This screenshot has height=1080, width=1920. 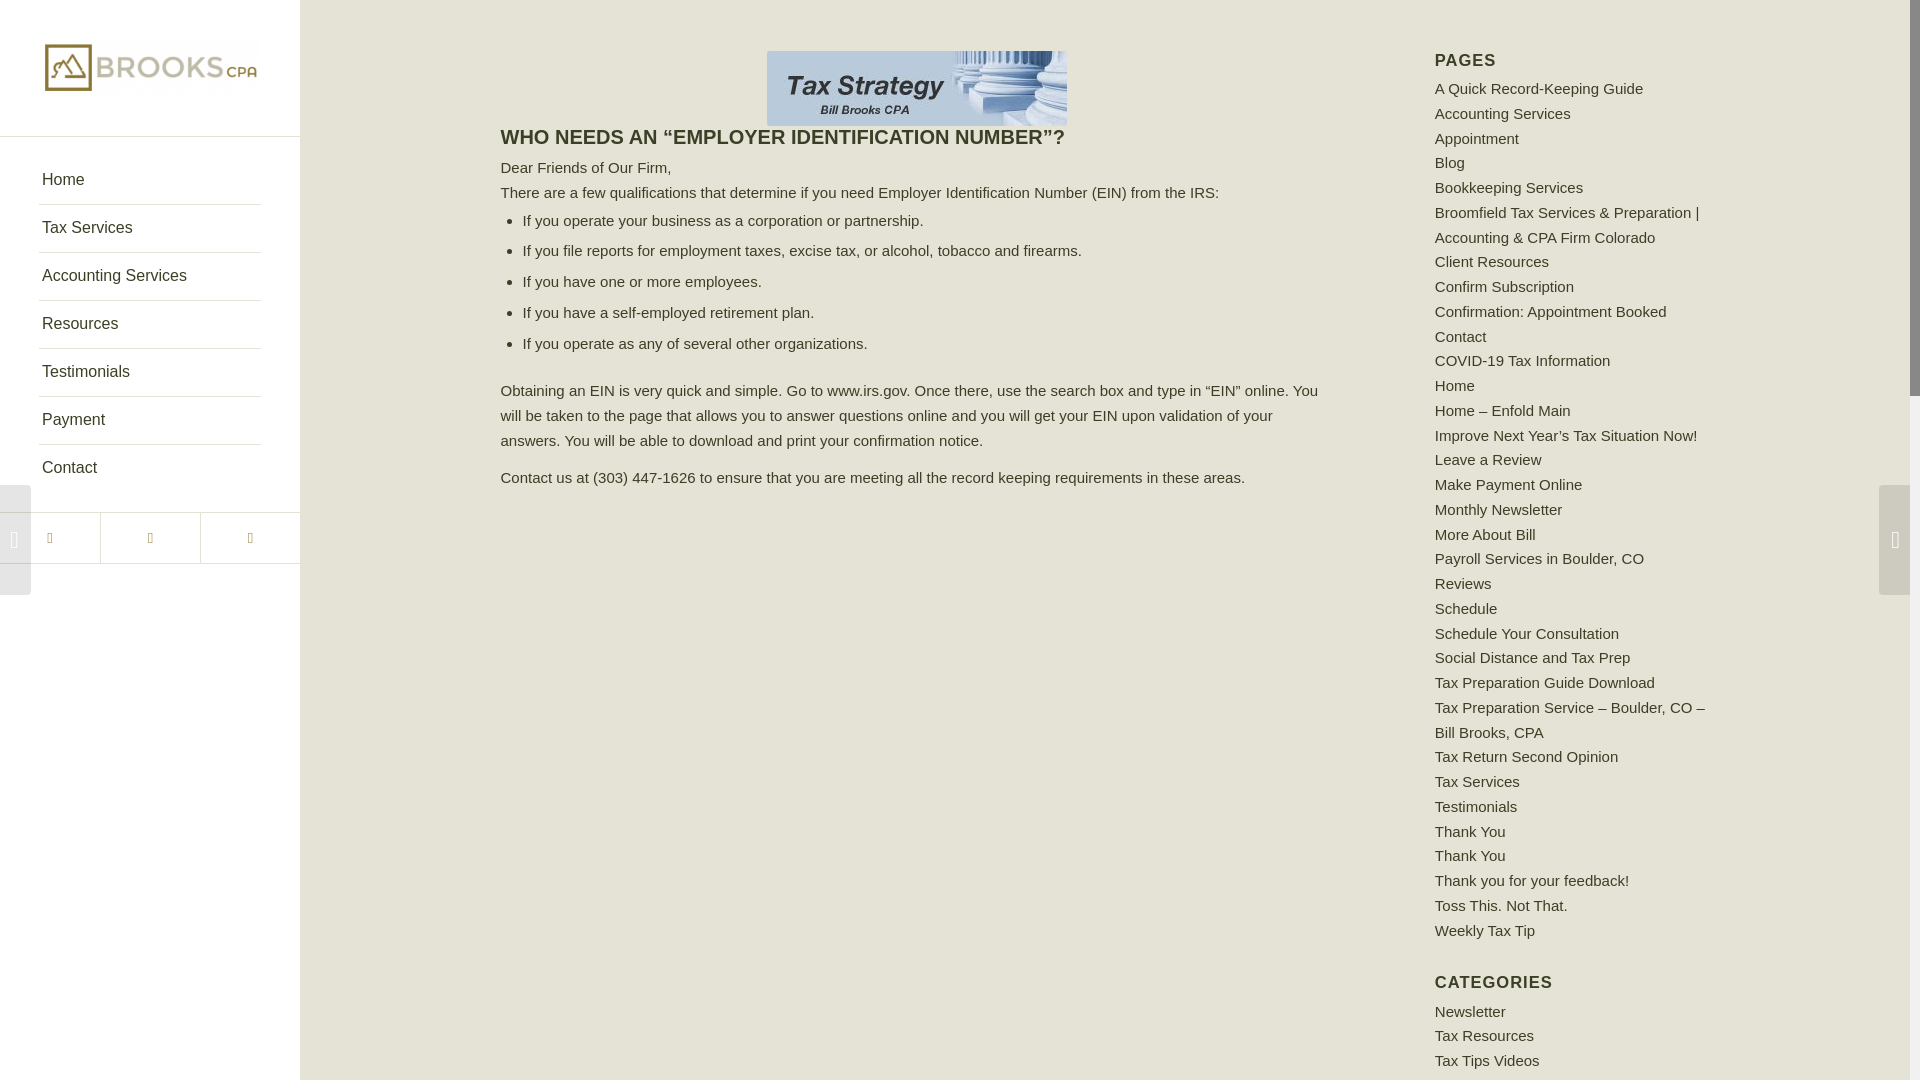 I want to click on Tax Services, so click(x=150, y=228).